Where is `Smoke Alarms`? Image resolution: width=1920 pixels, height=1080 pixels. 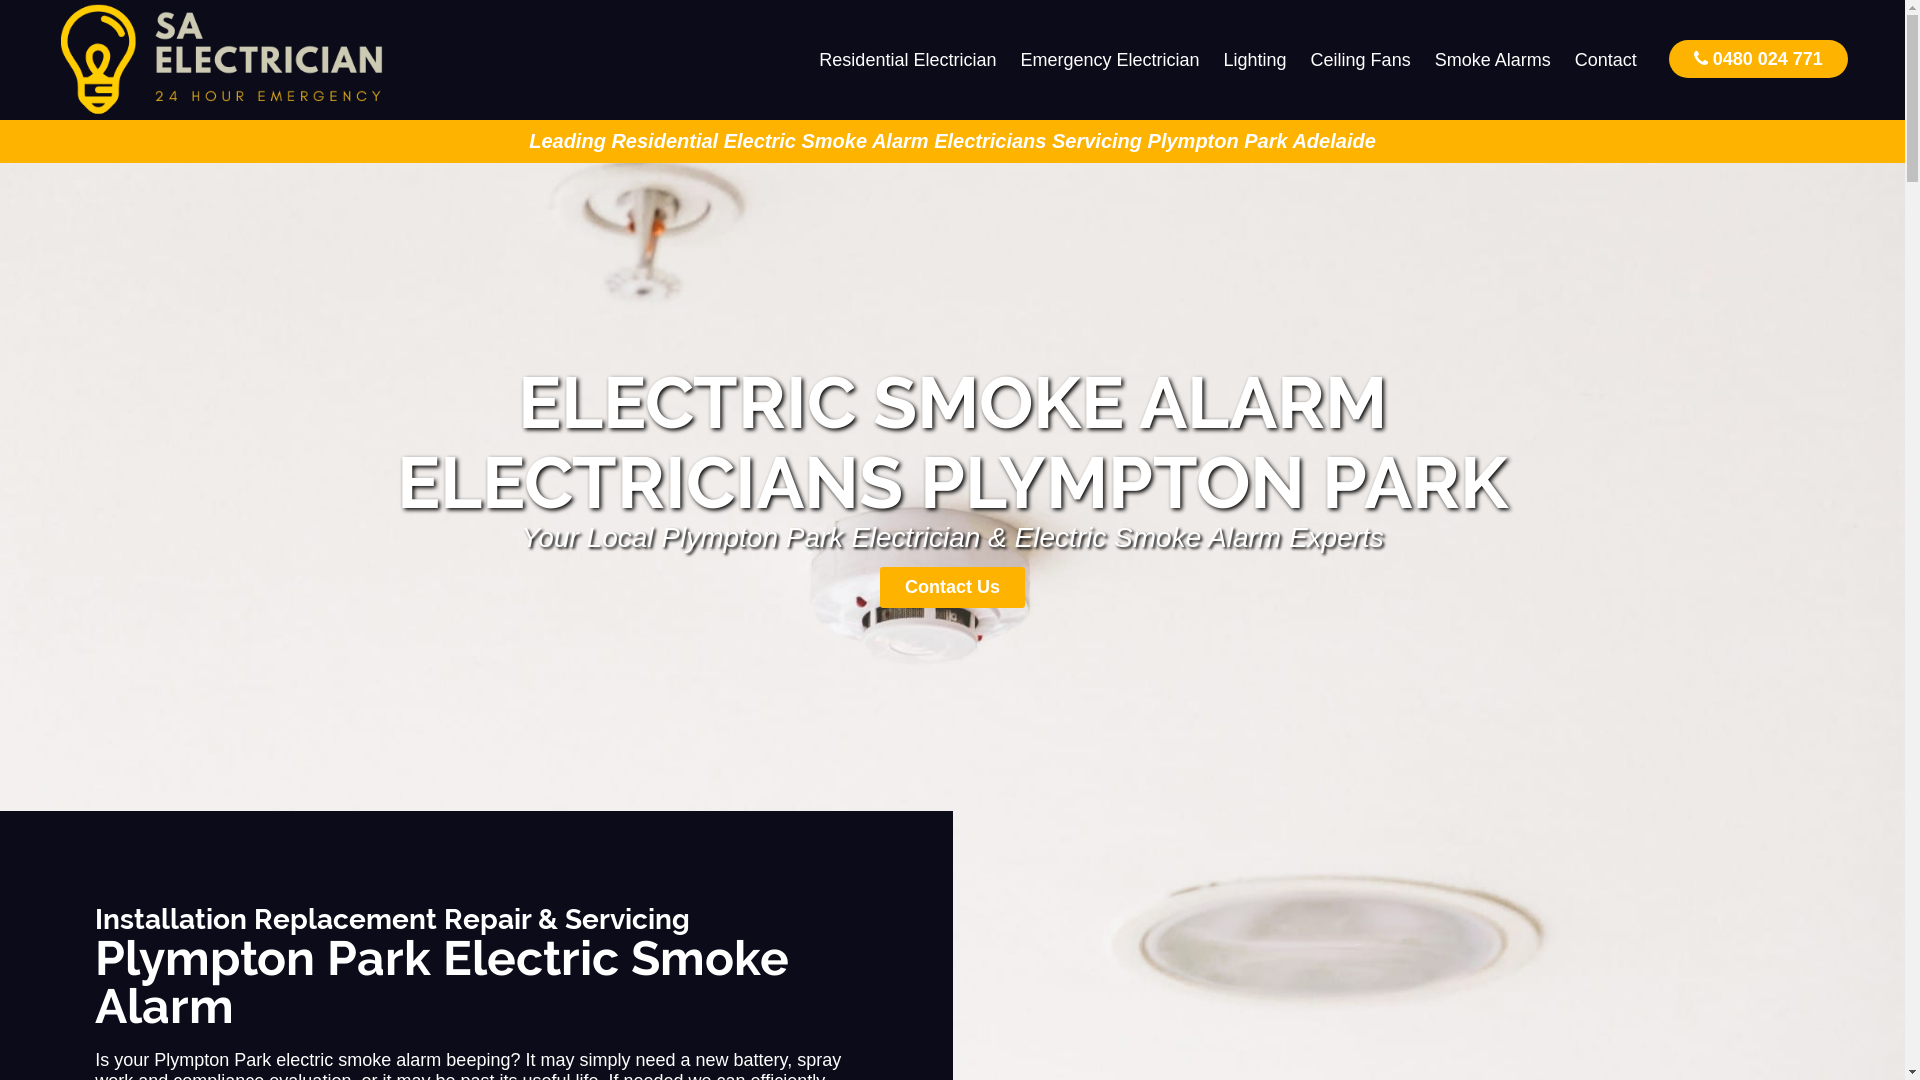
Smoke Alarms is located at coordinates (1493, 60).